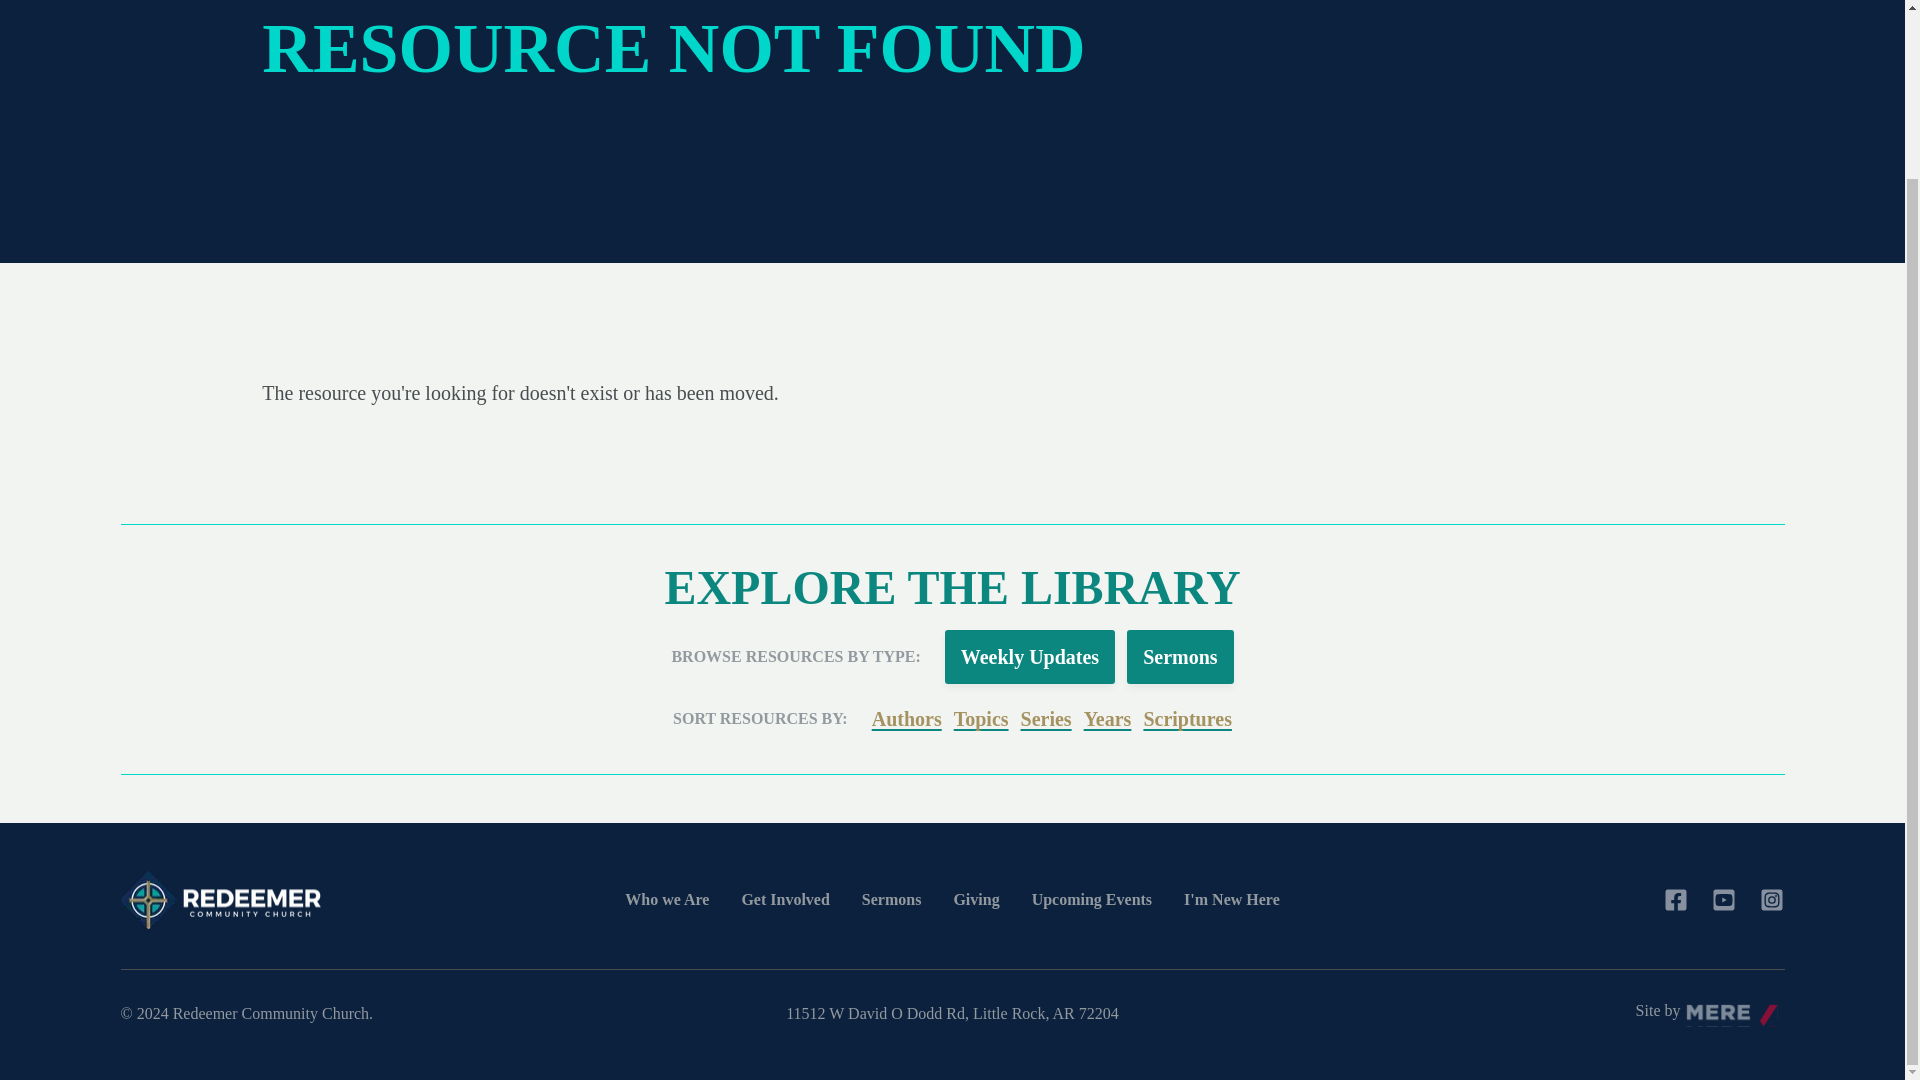 The image size is (1920, 1080). What do you see at coordinates (975, 900) in the screenshot?
I see `Giving` at bounding box center [975, 900].